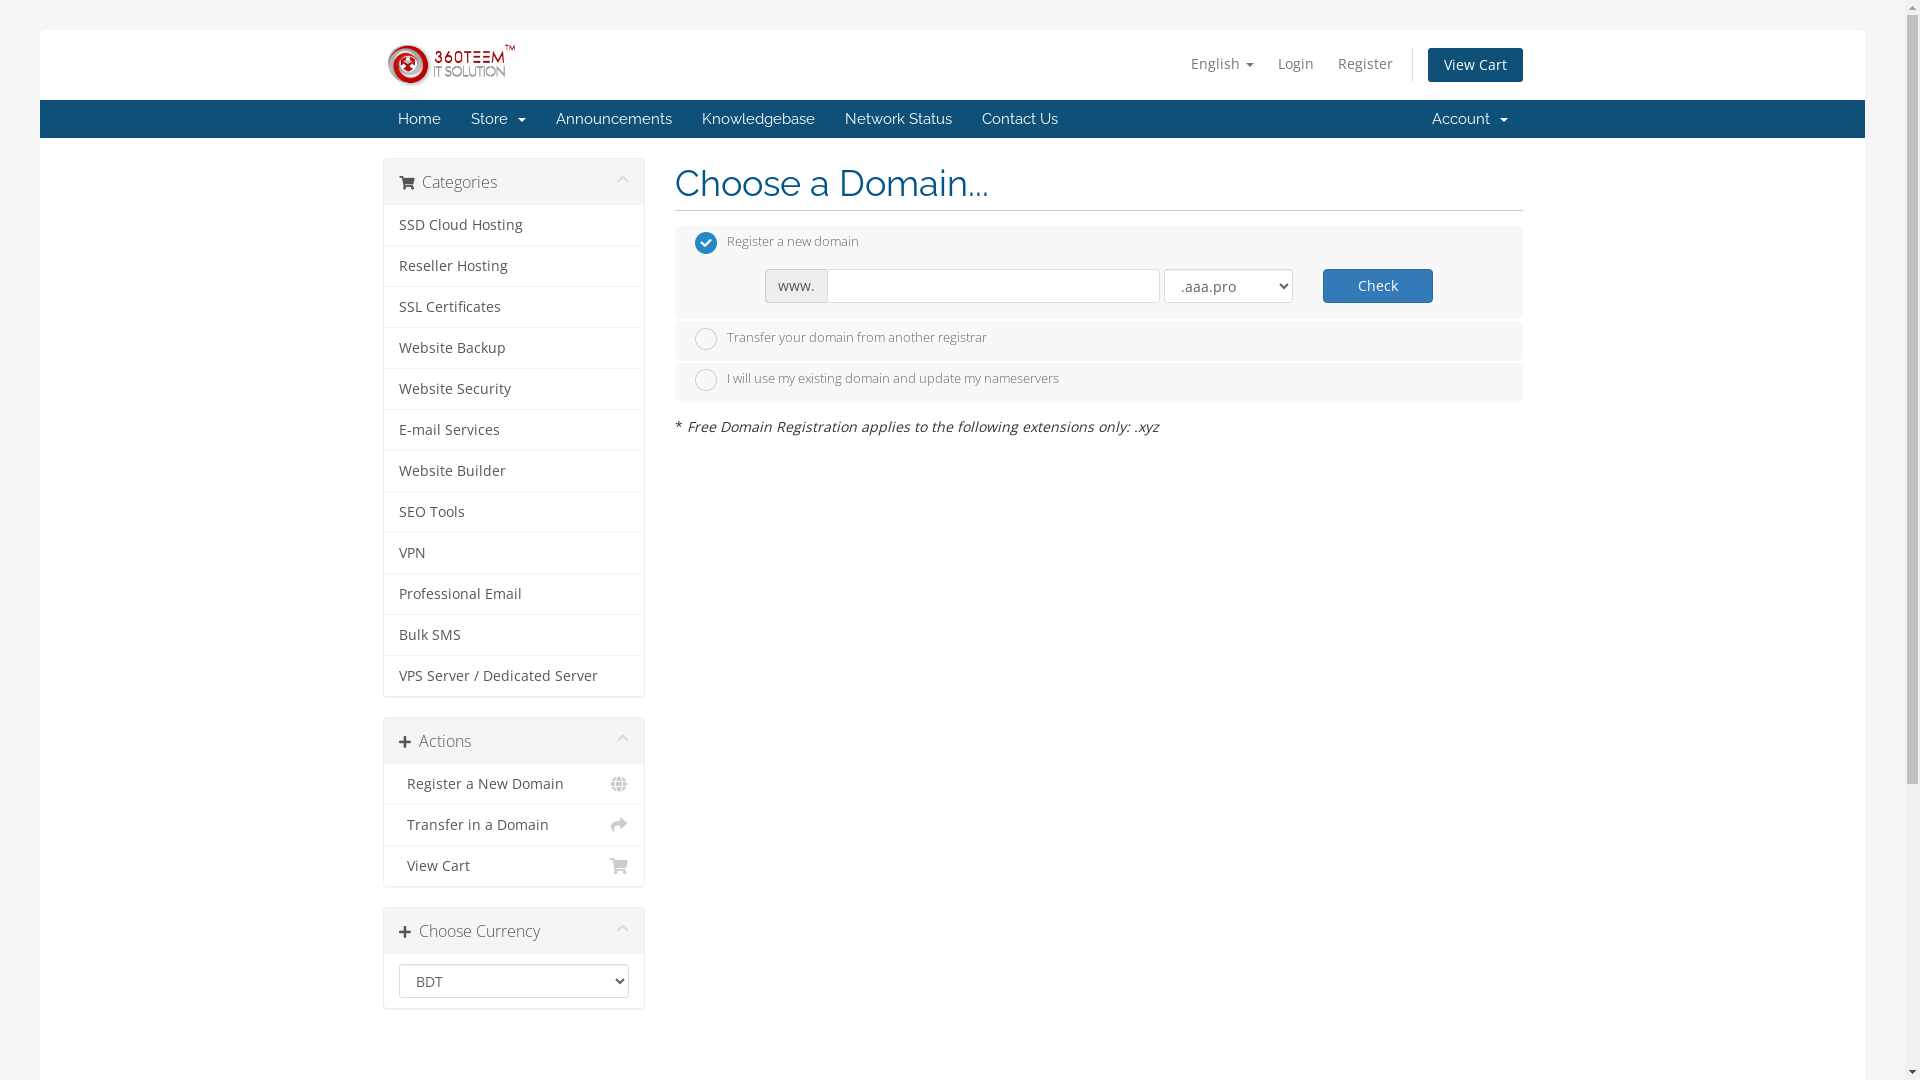 The height and width of the screenshot is (1080, 1920). What do you see at coordinates (898, 119) in the screenshot?
I see `Network Status` at bounding box center [898, 119].